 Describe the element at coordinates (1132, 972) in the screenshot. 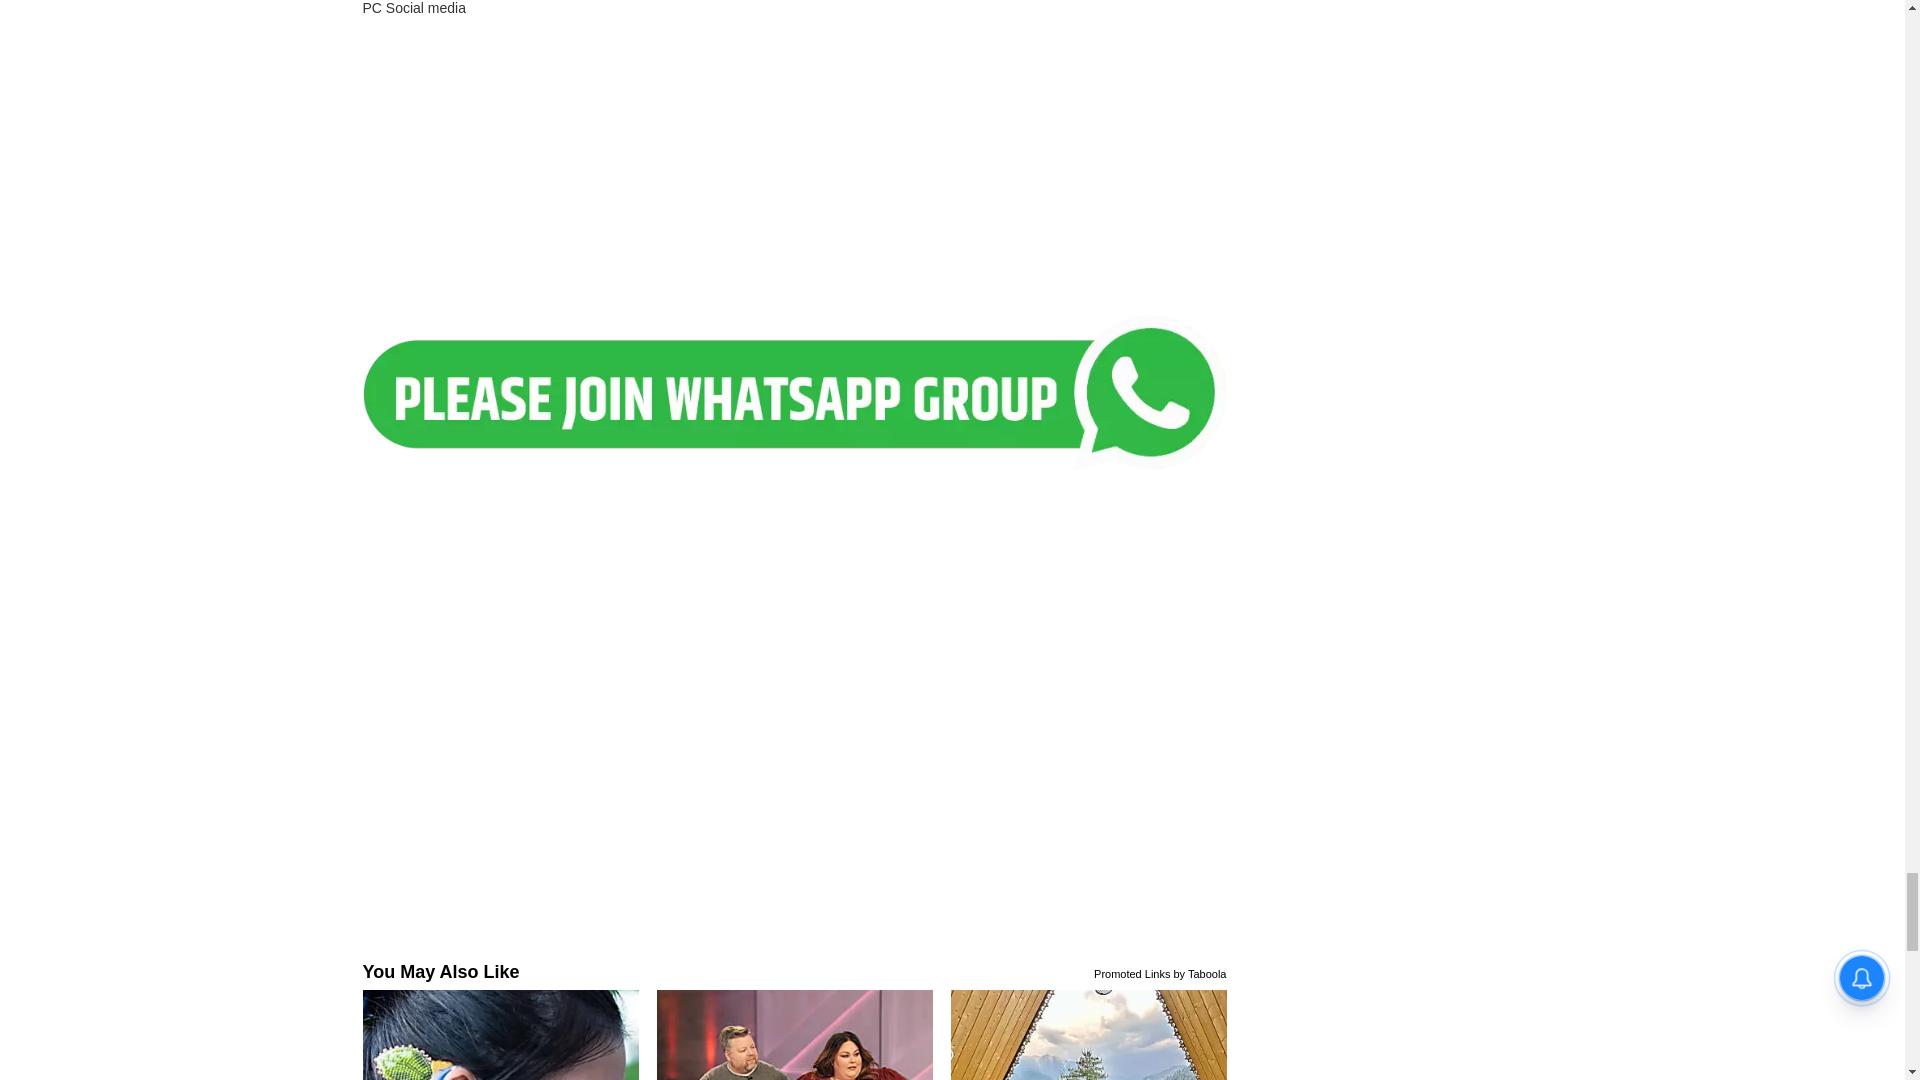

I see `Promoted Links` at that location.